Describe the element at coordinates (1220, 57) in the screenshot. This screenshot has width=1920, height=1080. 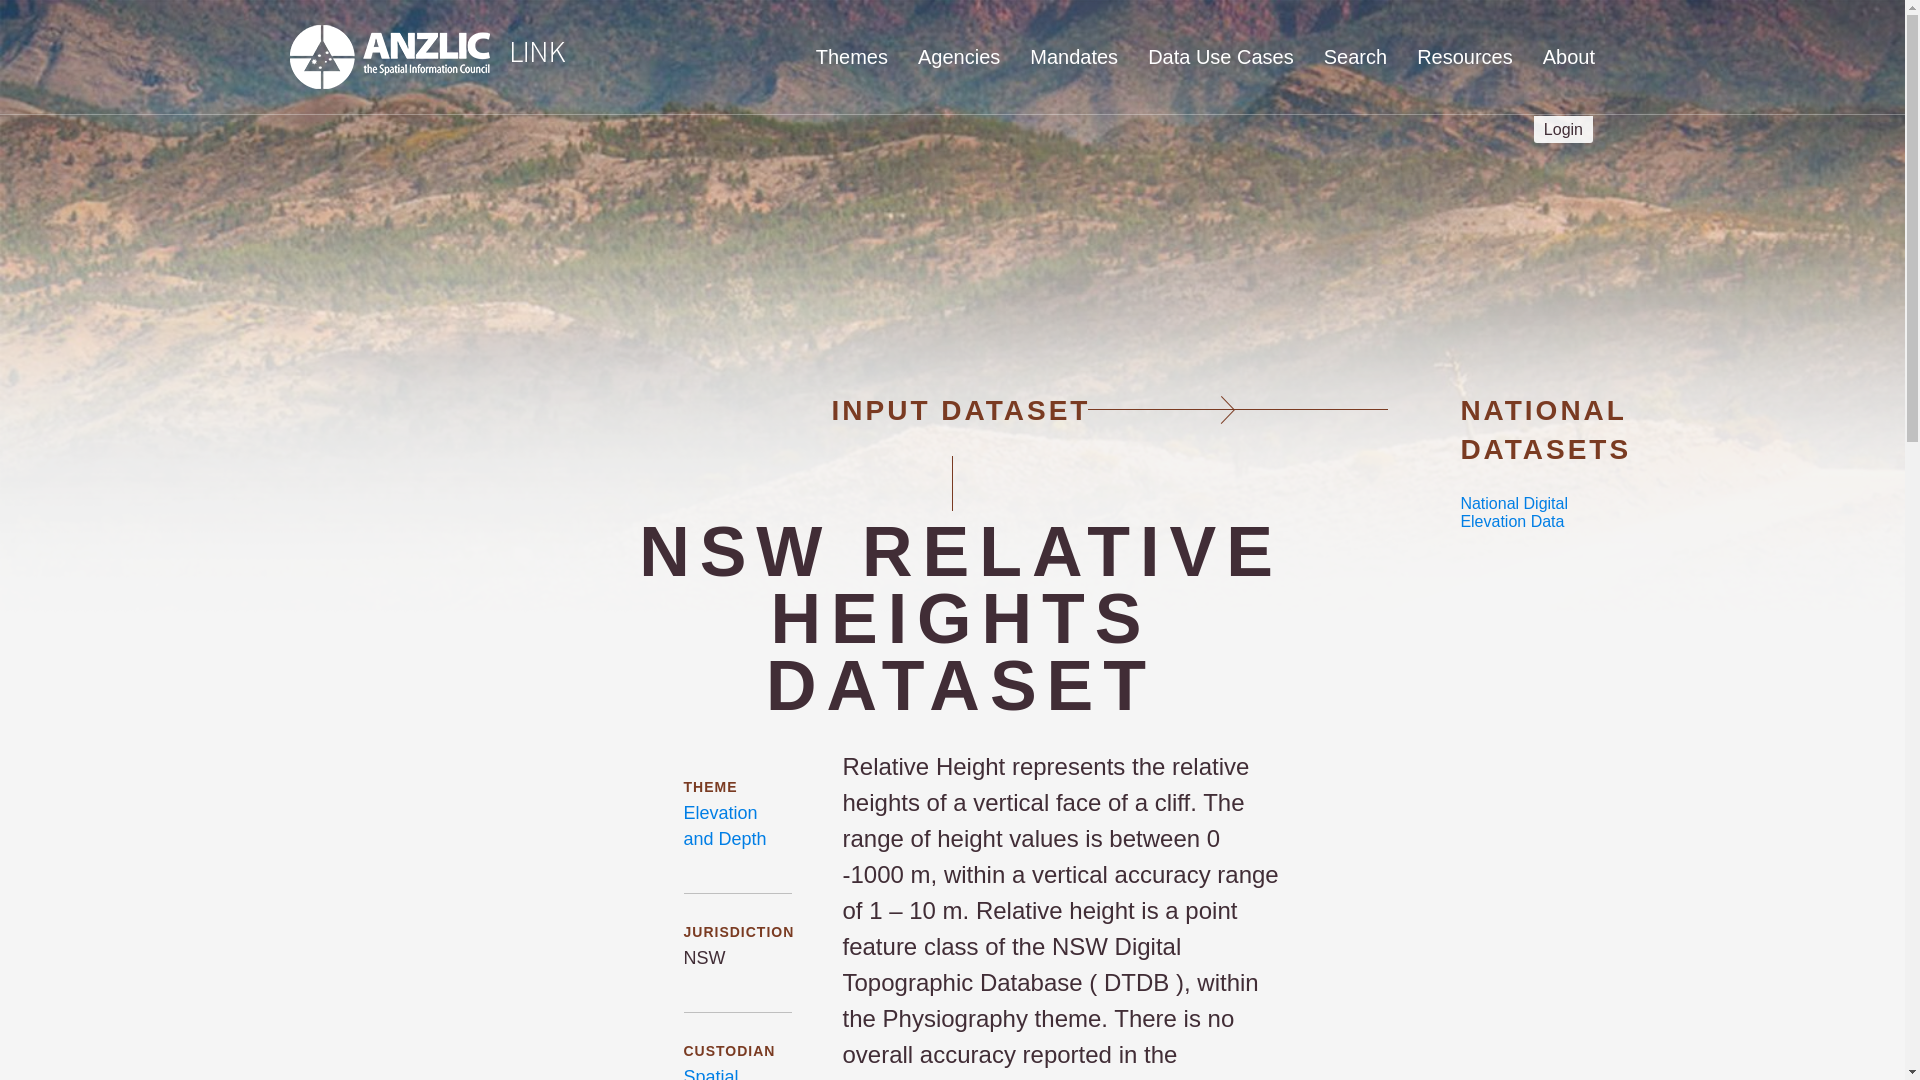
I see `Data Use Cases` at that location.